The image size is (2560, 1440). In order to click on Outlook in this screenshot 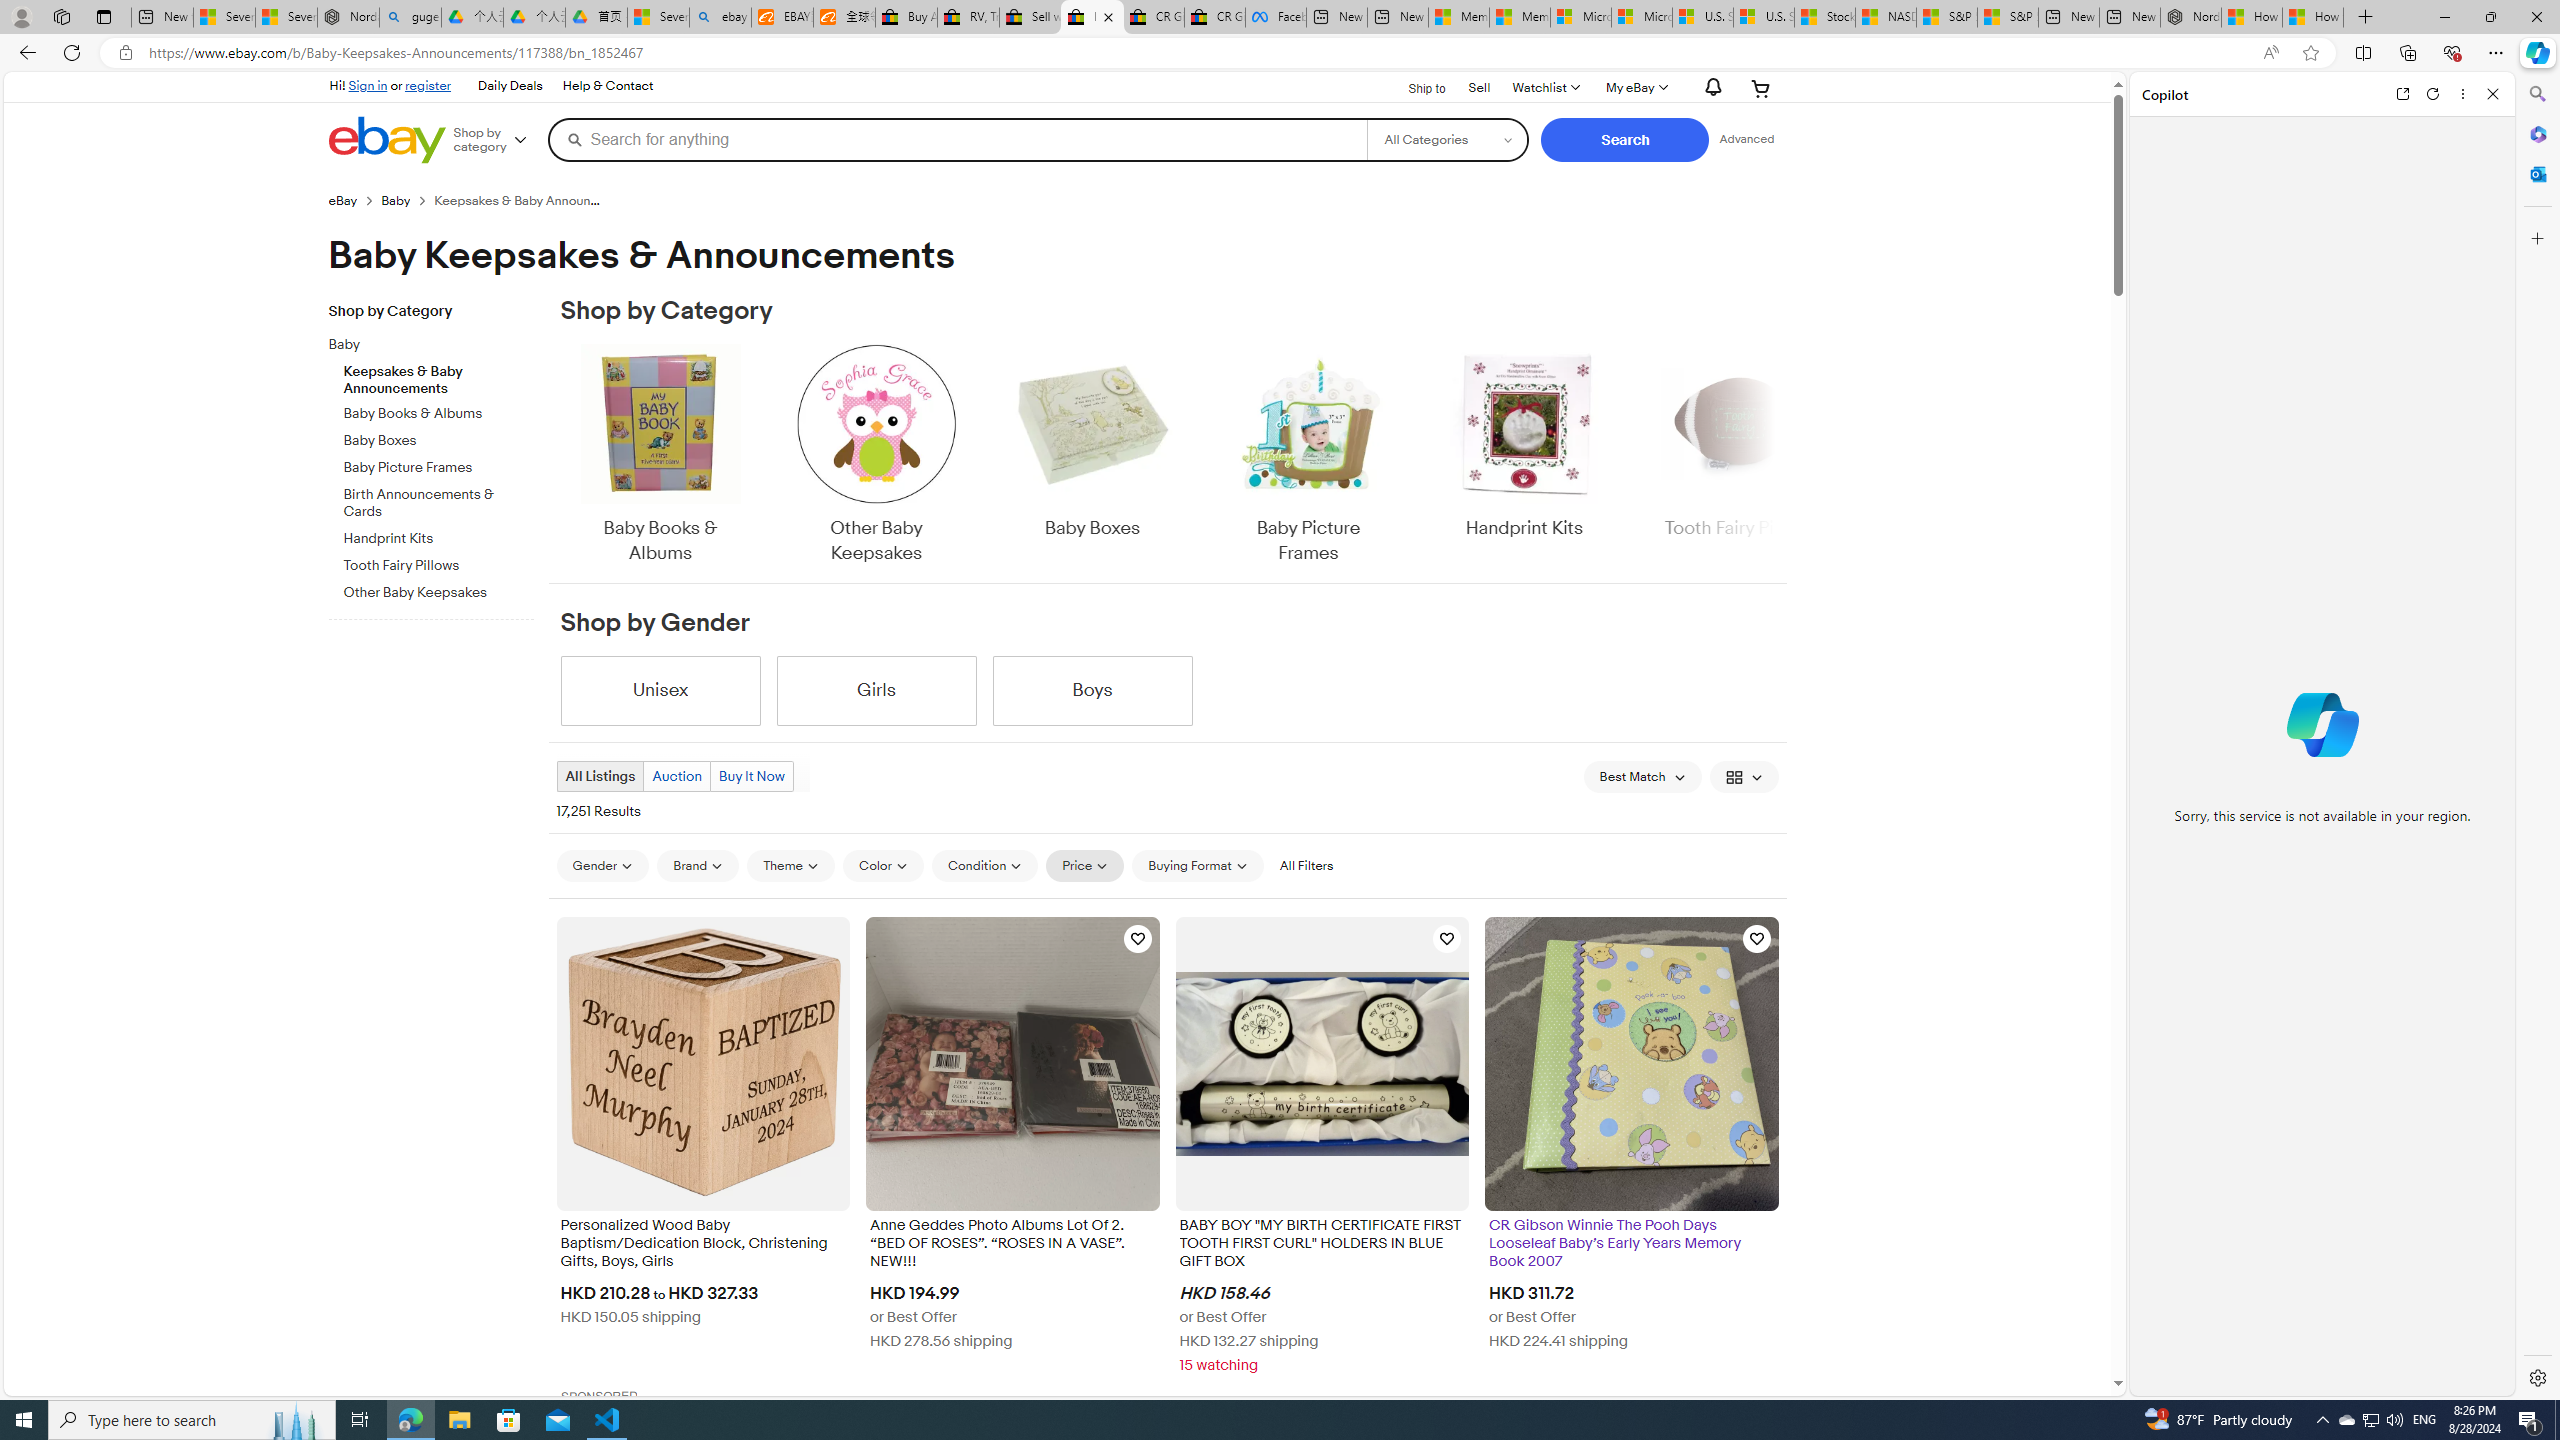, I will do `click(2536, 173)`.